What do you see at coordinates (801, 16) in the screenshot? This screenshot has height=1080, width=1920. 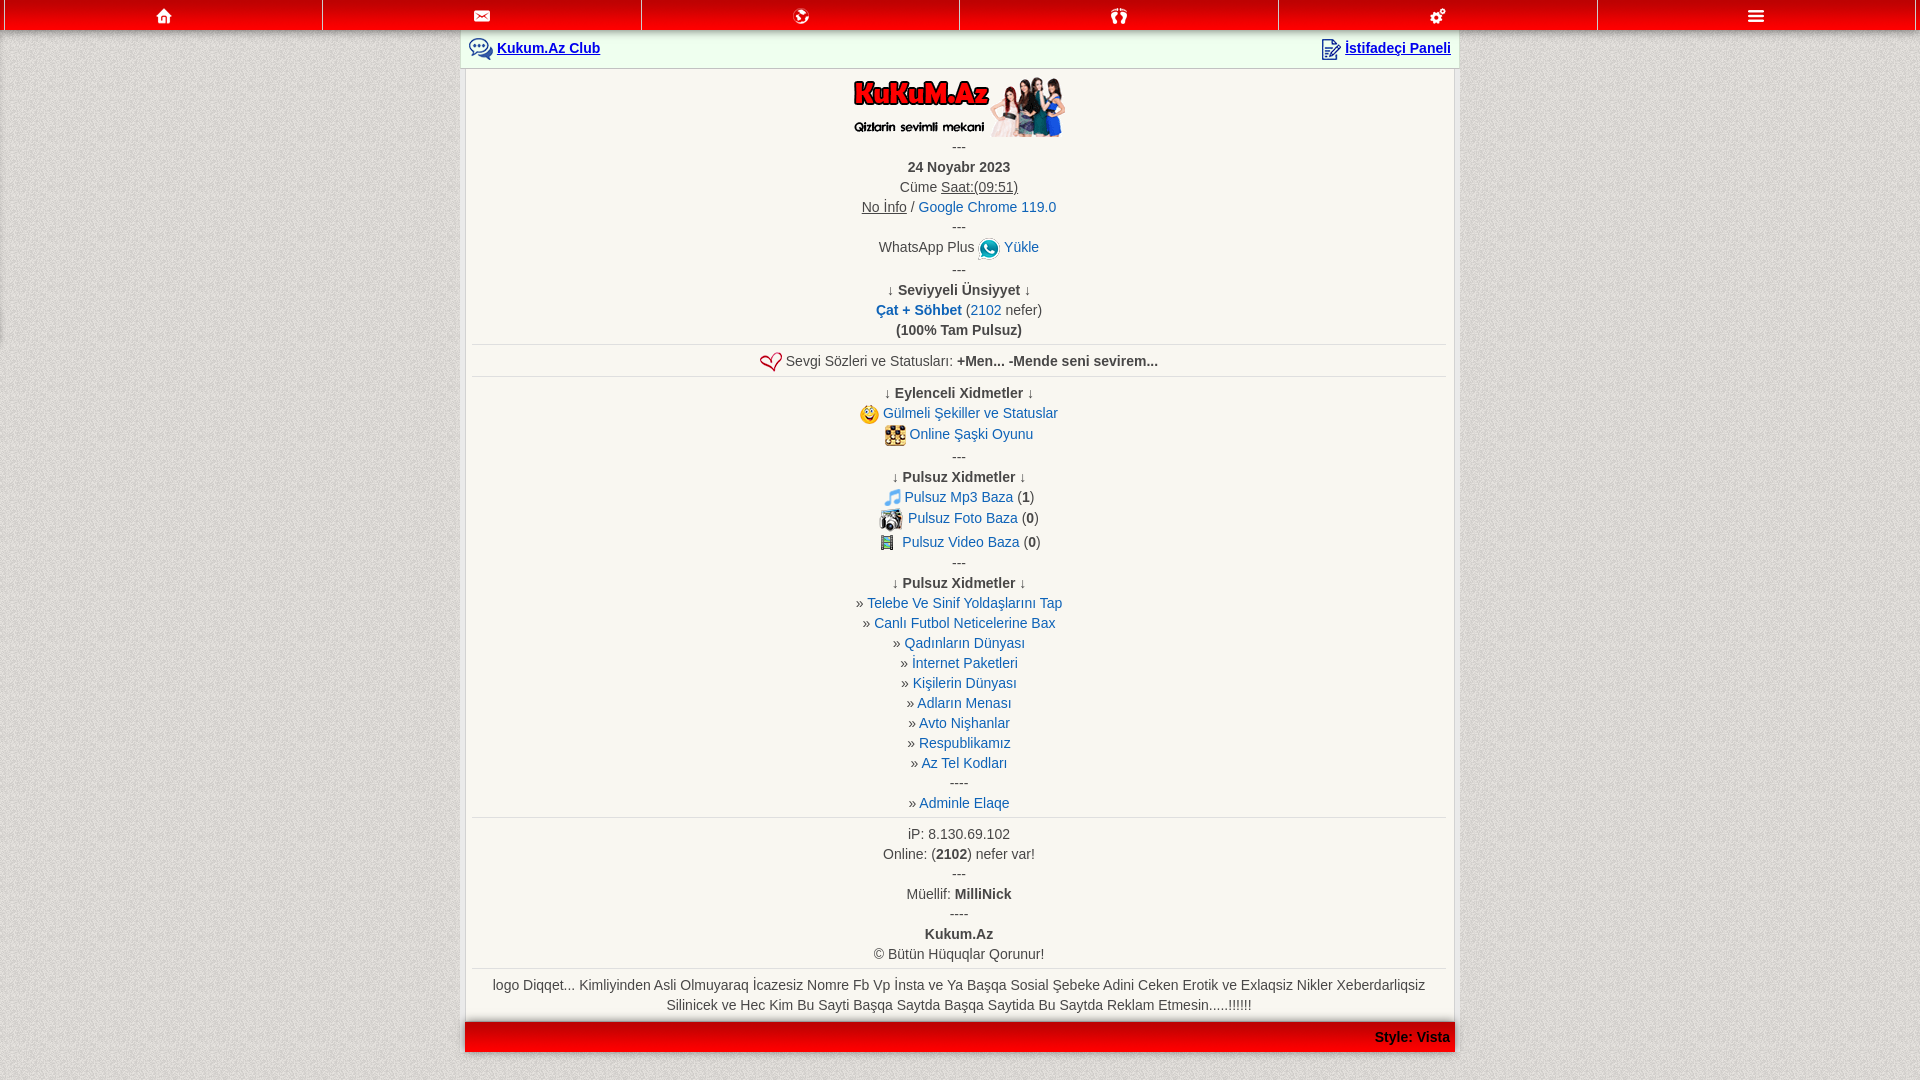 I see `Mektublar` at bounding box center [801, 16].